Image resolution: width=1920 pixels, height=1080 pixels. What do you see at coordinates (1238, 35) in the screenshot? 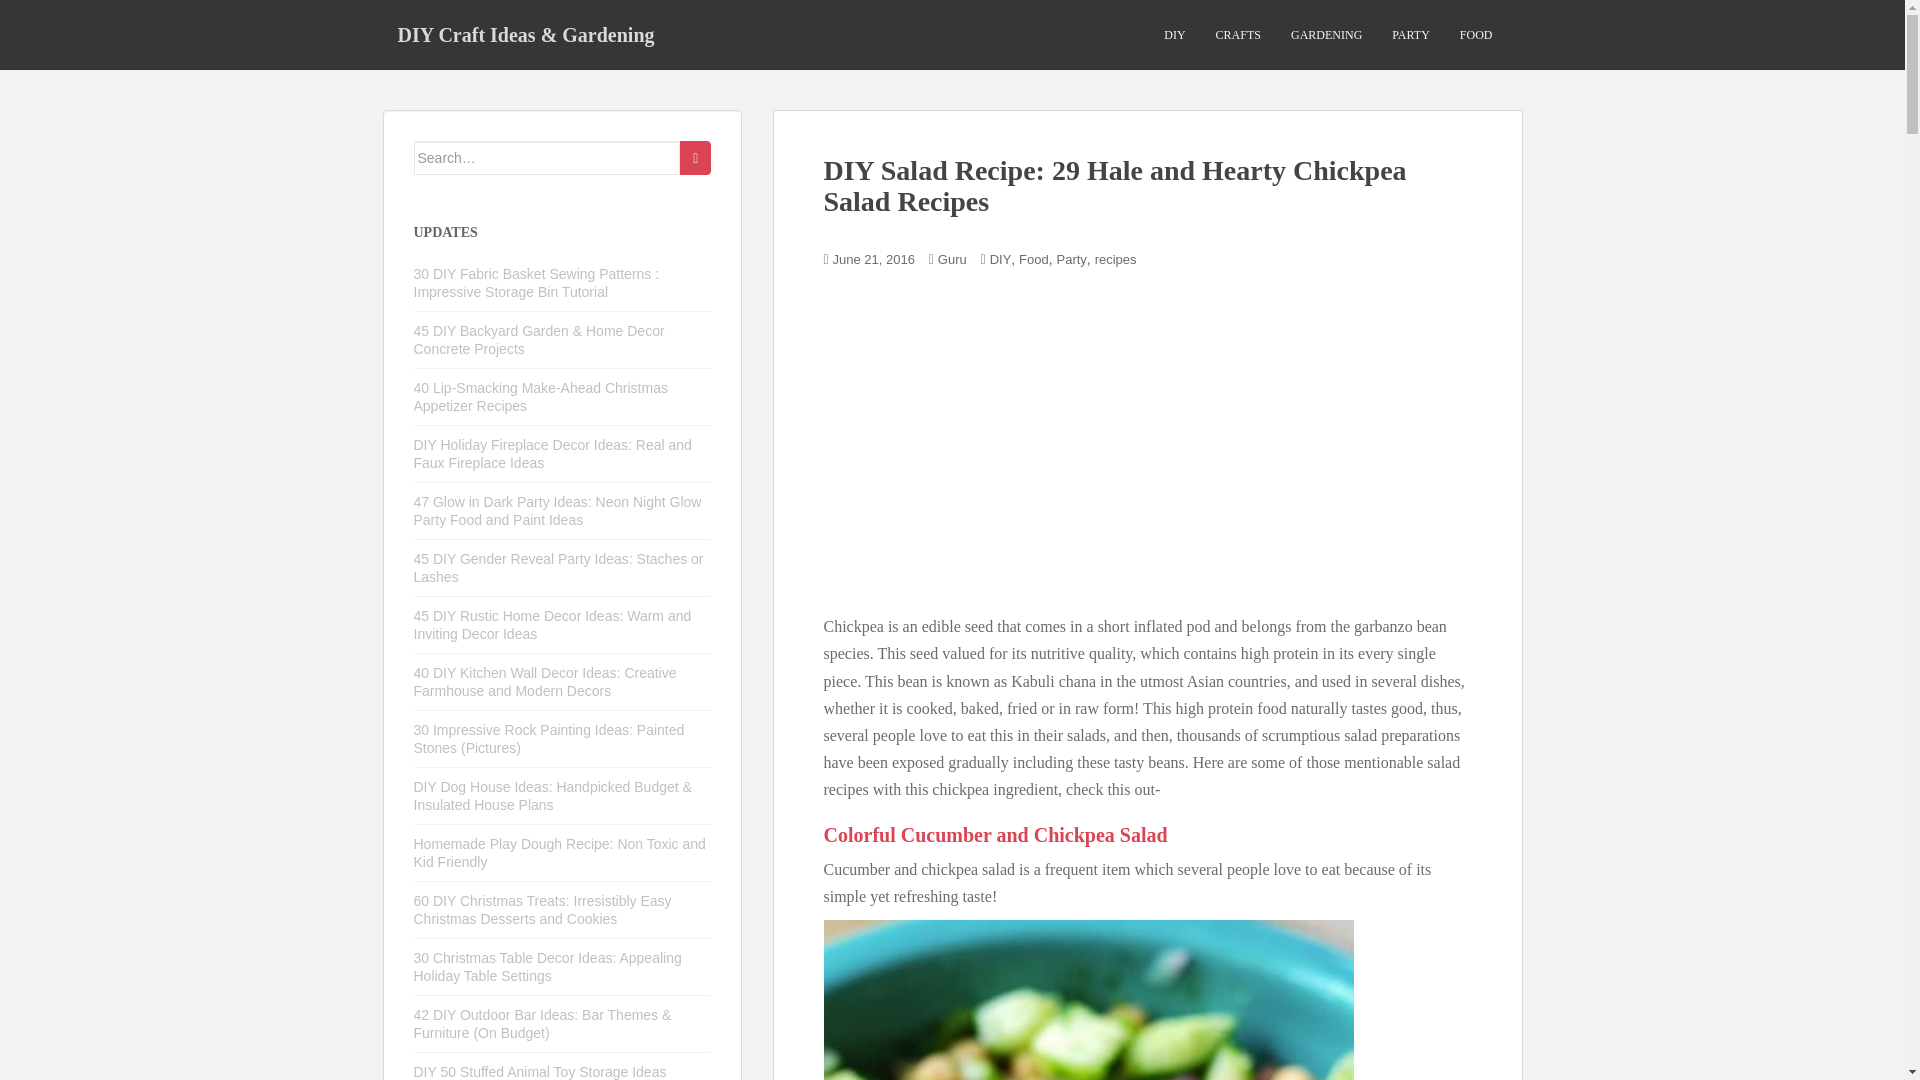
I see `CRAFTS` at bounding box center [1238, 35].